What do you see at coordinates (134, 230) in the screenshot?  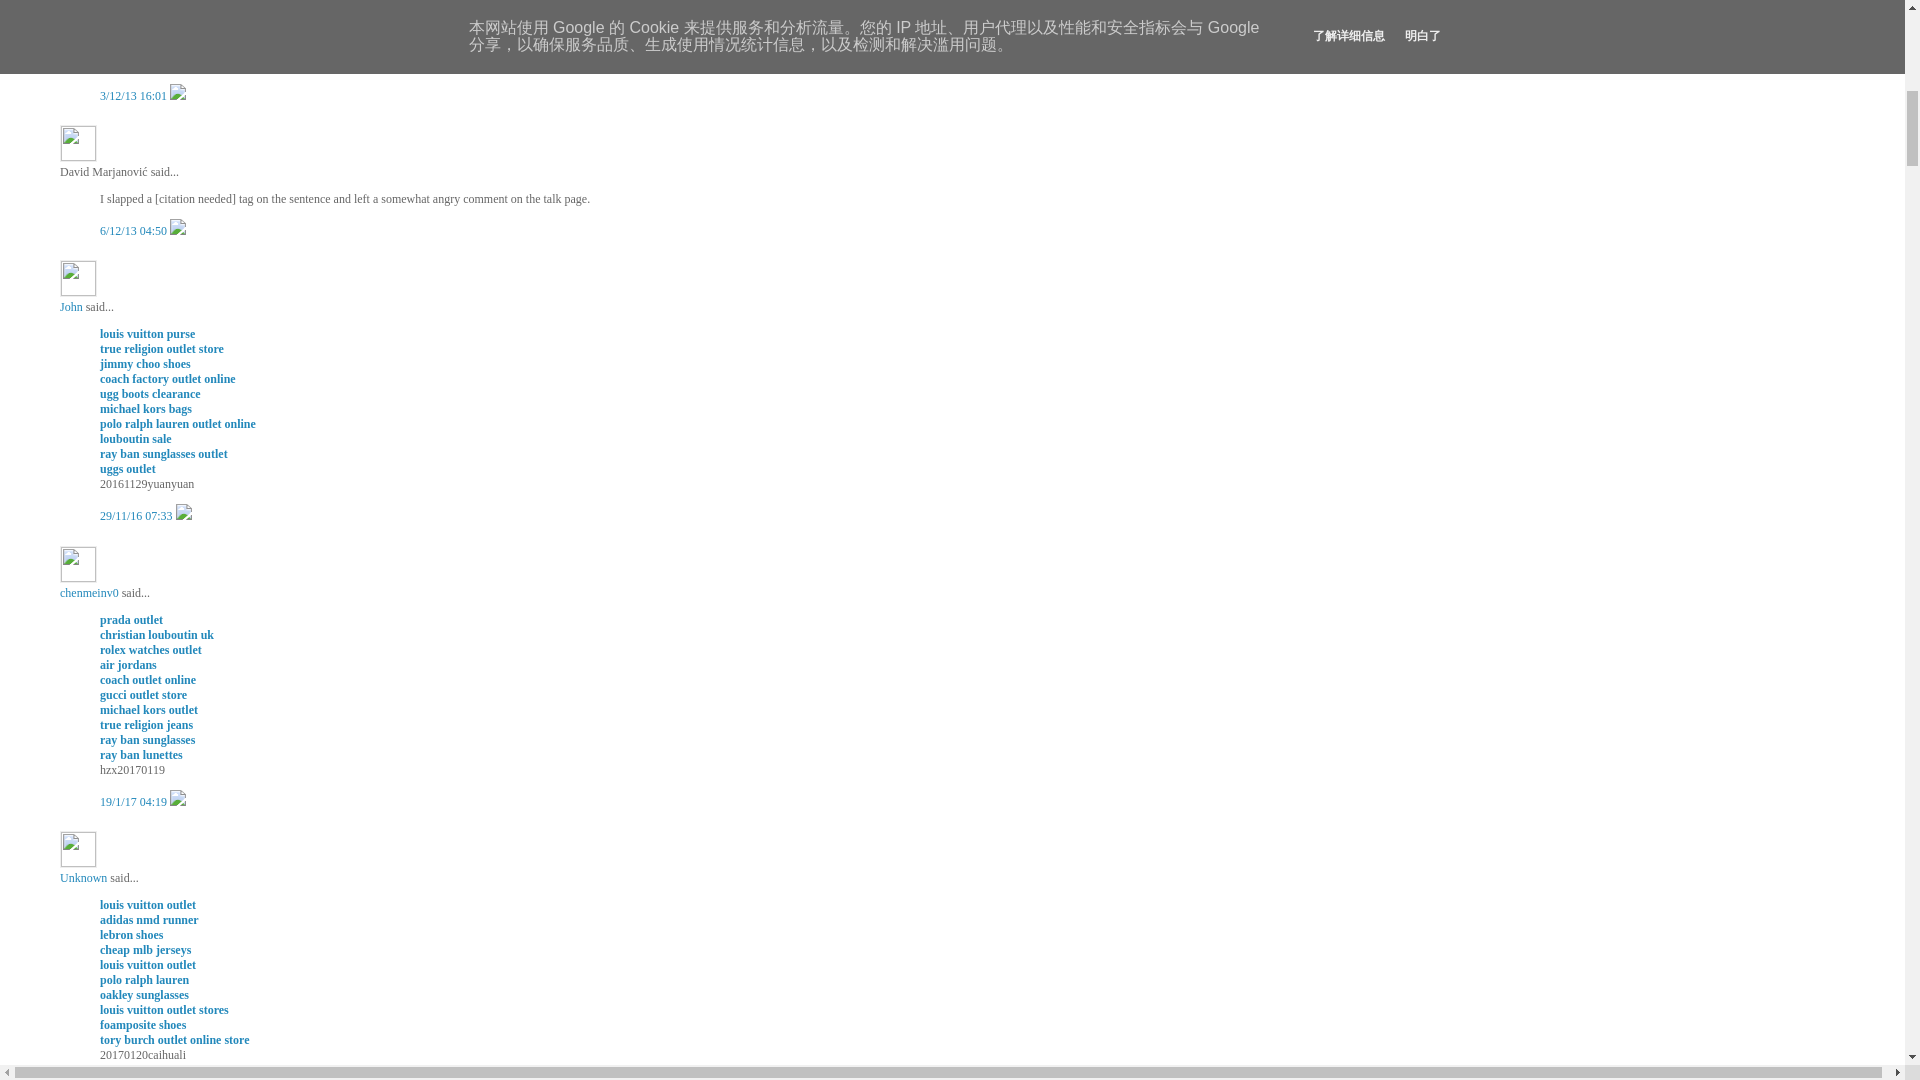 I see `comment permalink` at bounding box center [134, 230].